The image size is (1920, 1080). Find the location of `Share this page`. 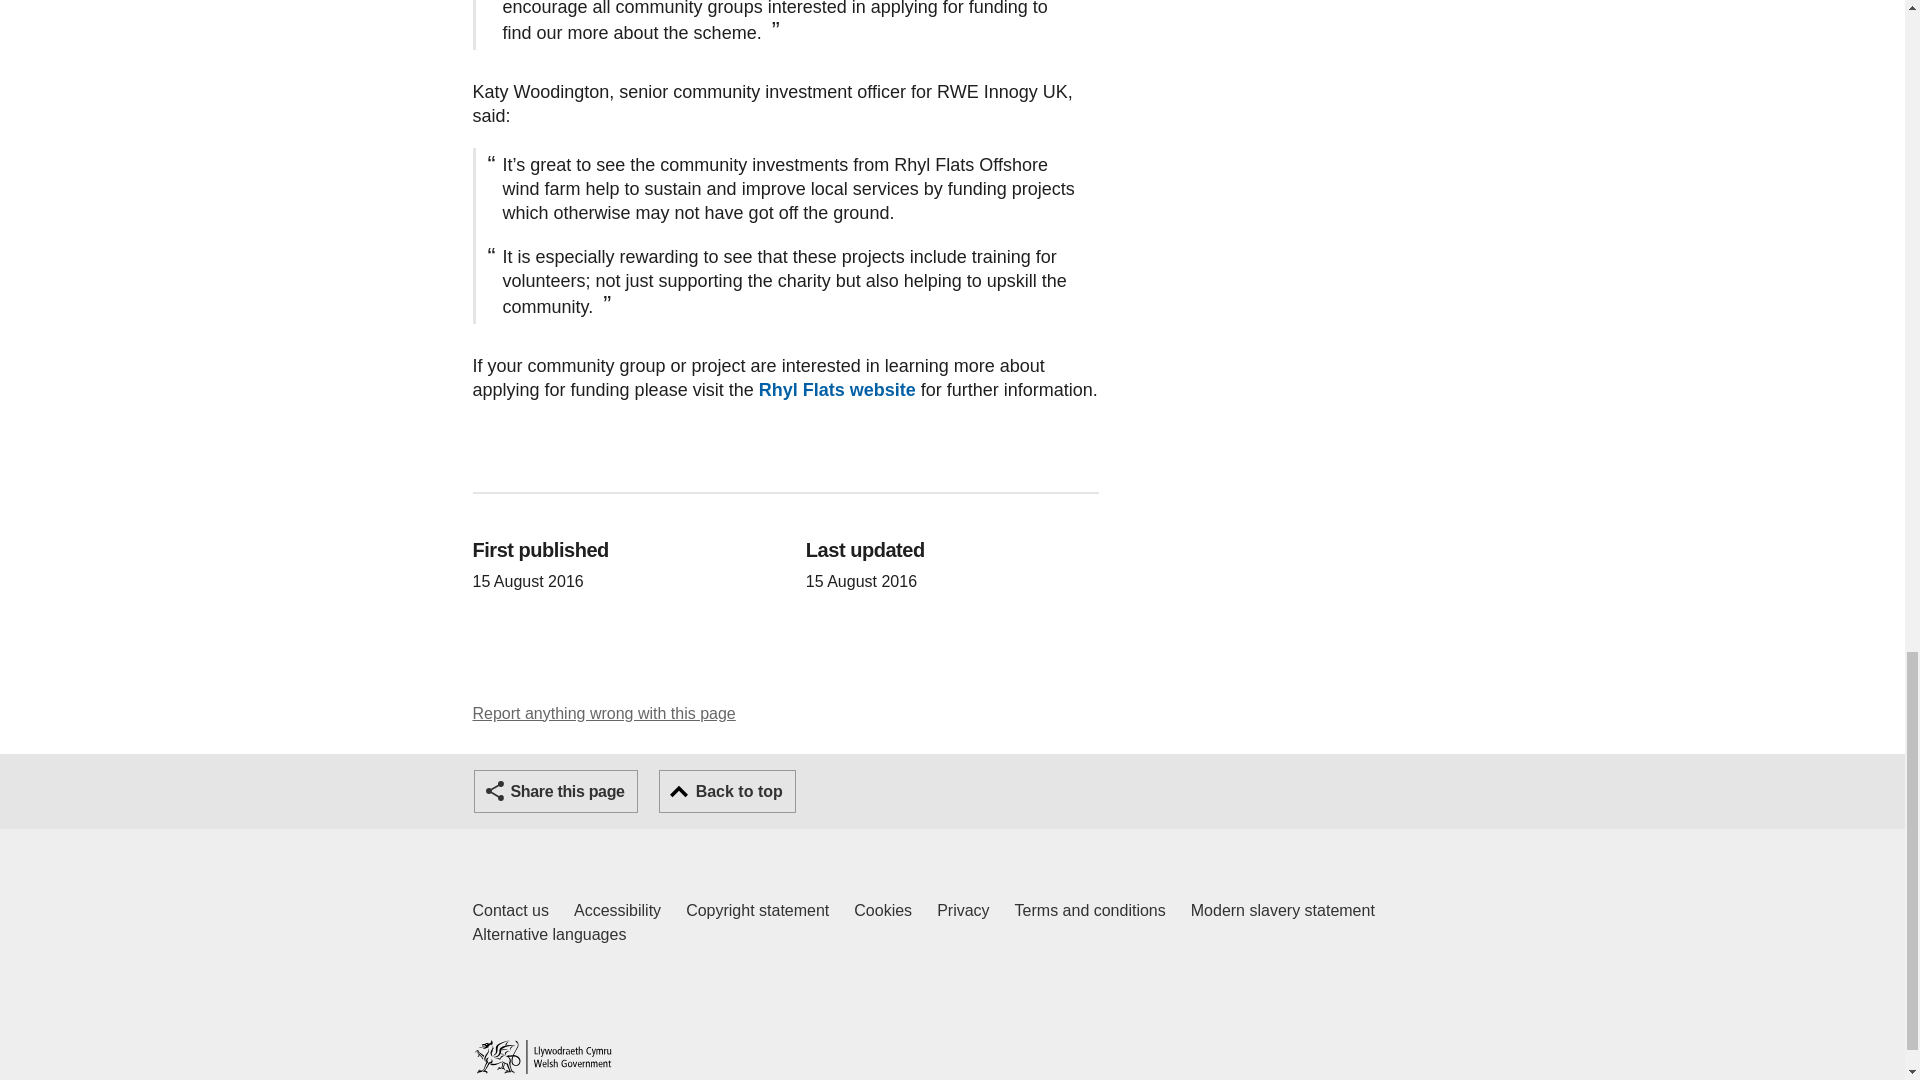

Share this page is located at coordinates (556, 792).